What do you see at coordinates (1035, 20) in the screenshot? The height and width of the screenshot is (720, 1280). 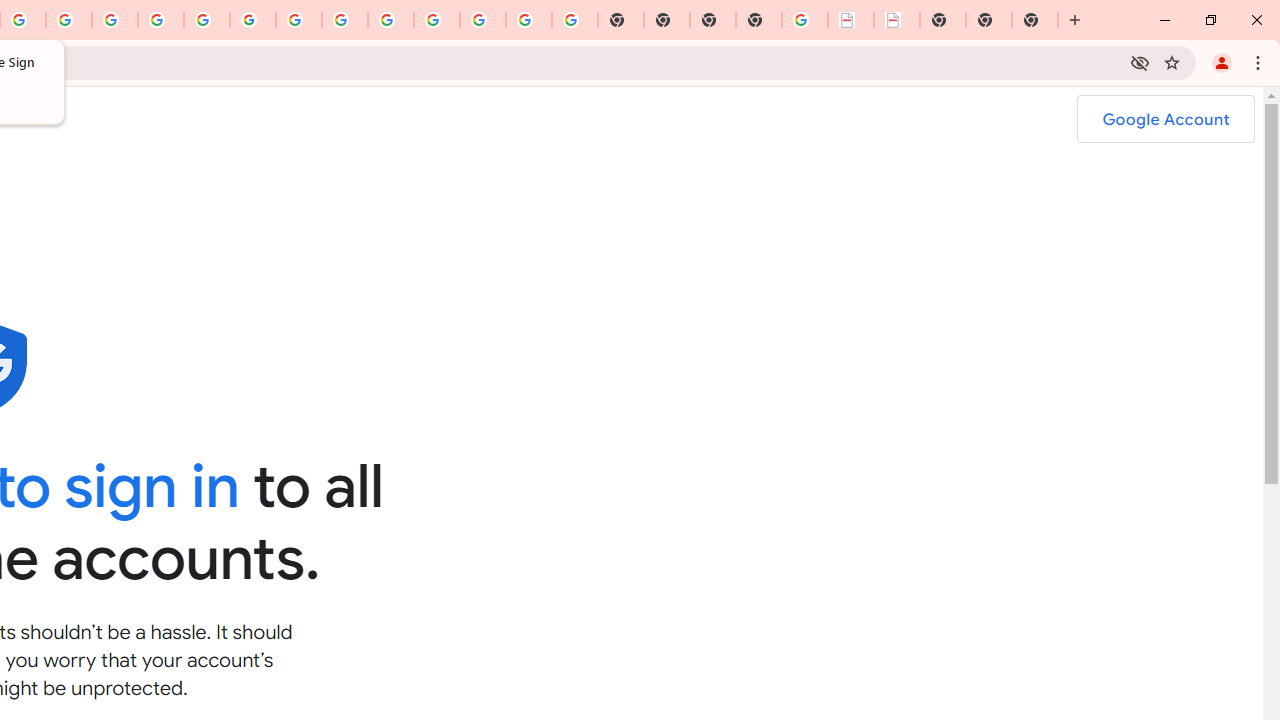 I see `New Tab` at bounding box center [1035, 20].